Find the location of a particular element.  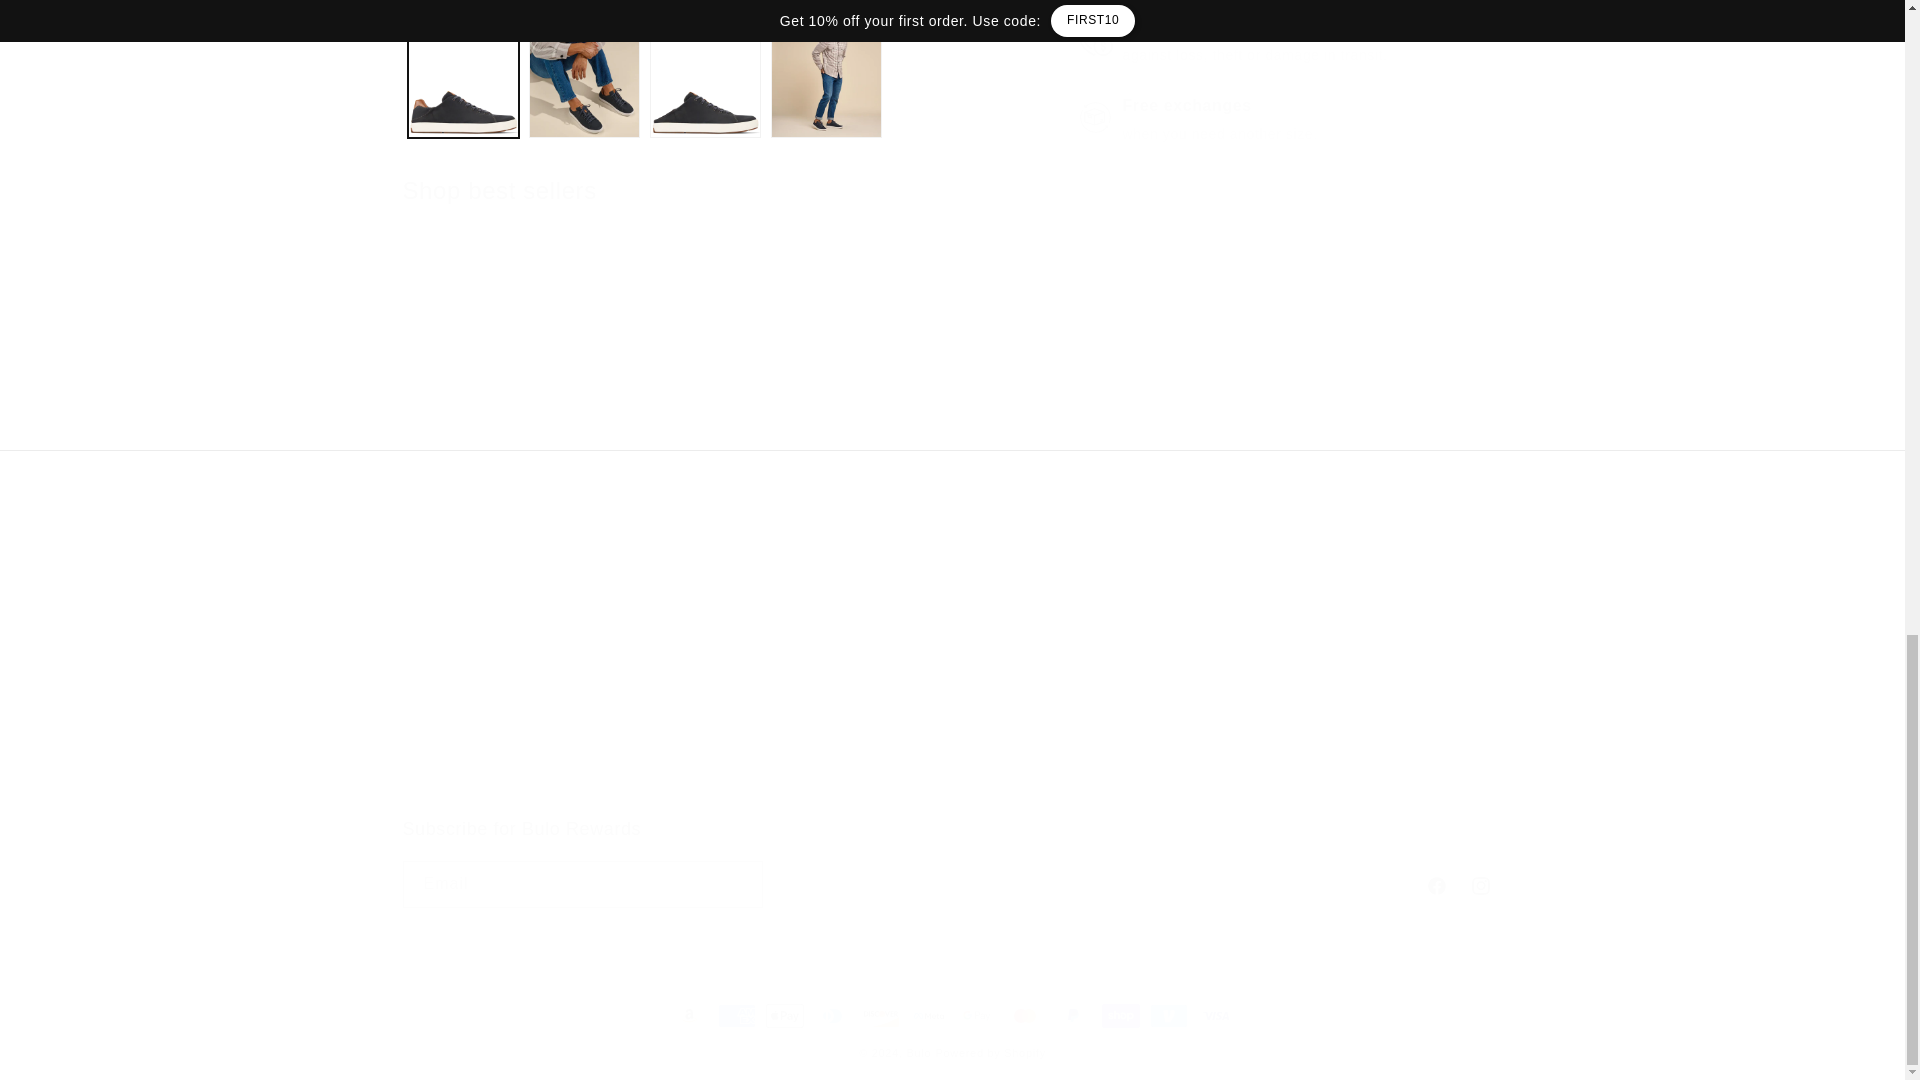

Cydwoq is located at coordinates (676, 374).